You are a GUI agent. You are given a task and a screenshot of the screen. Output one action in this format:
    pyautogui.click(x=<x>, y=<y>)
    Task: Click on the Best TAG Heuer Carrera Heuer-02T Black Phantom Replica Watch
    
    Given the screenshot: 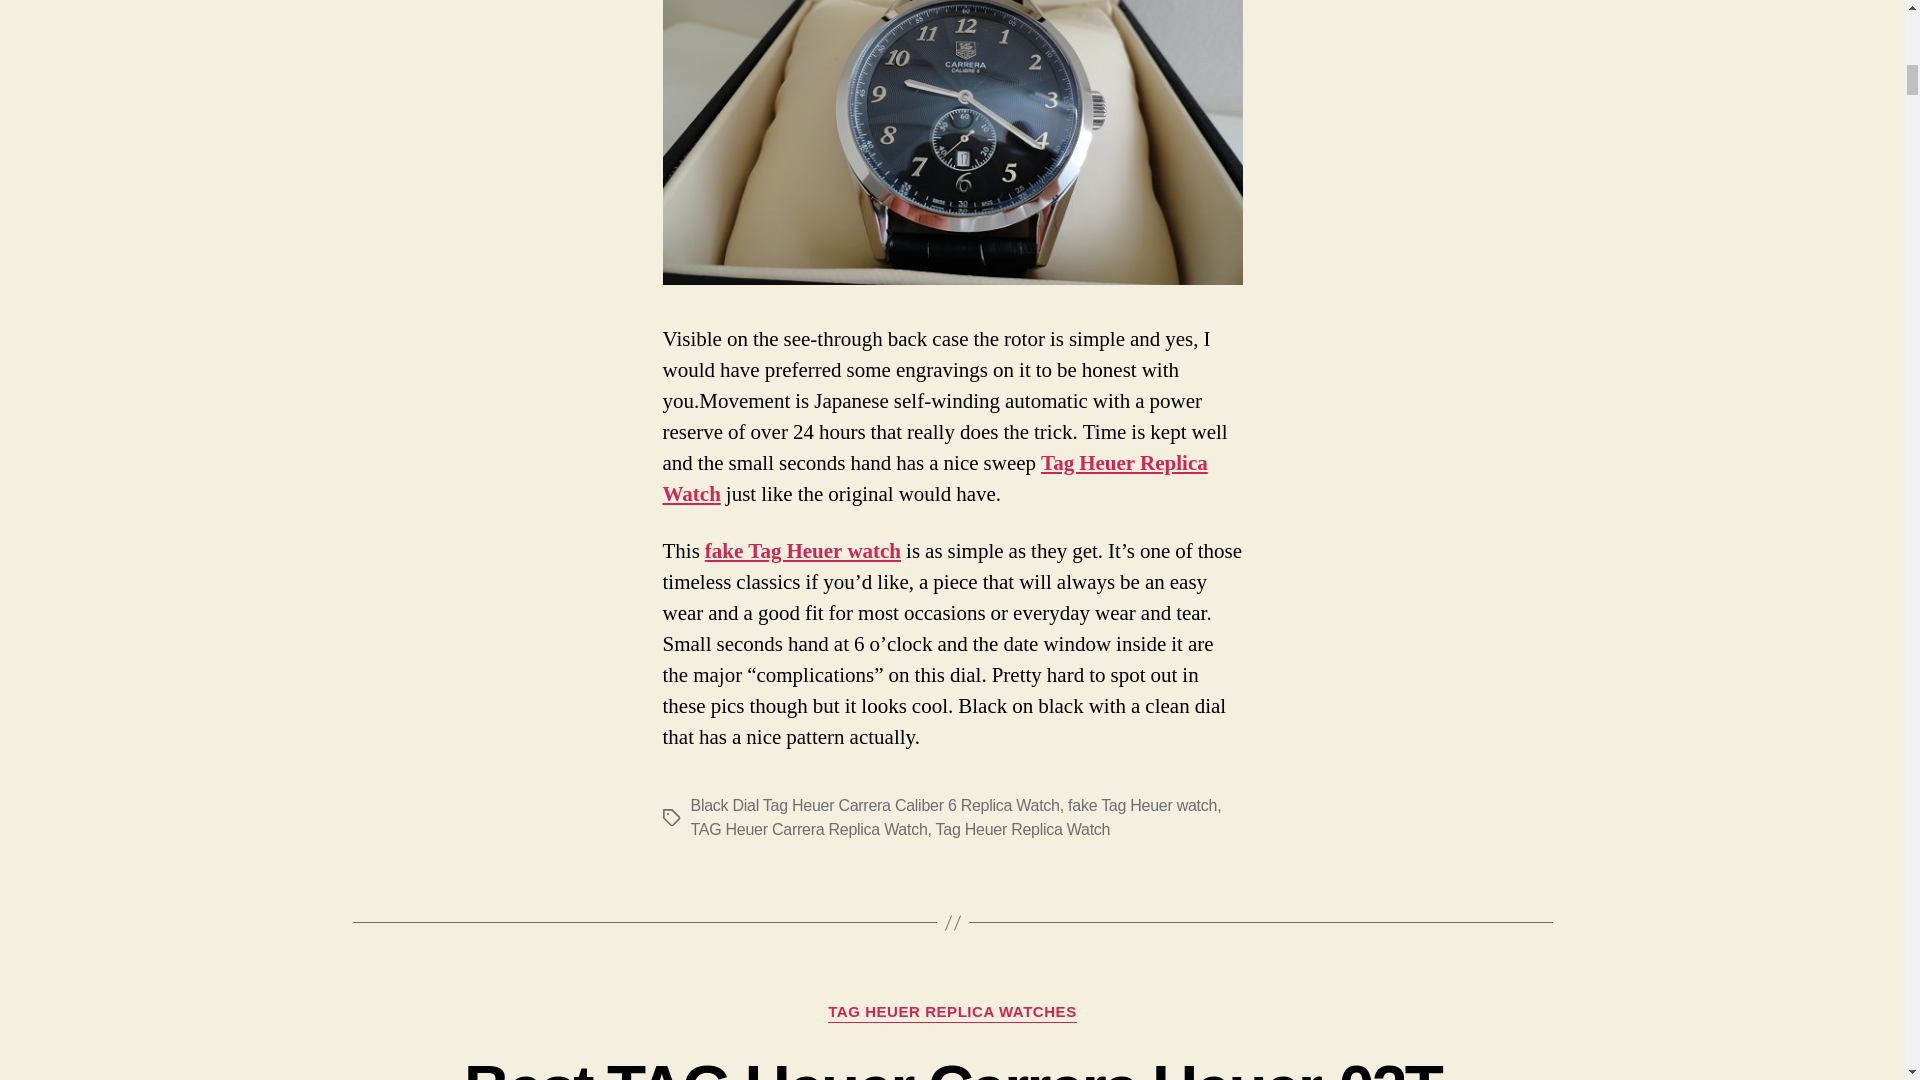 What is the action you would take?
    pyautogui.click(x=952, y=1066)
    